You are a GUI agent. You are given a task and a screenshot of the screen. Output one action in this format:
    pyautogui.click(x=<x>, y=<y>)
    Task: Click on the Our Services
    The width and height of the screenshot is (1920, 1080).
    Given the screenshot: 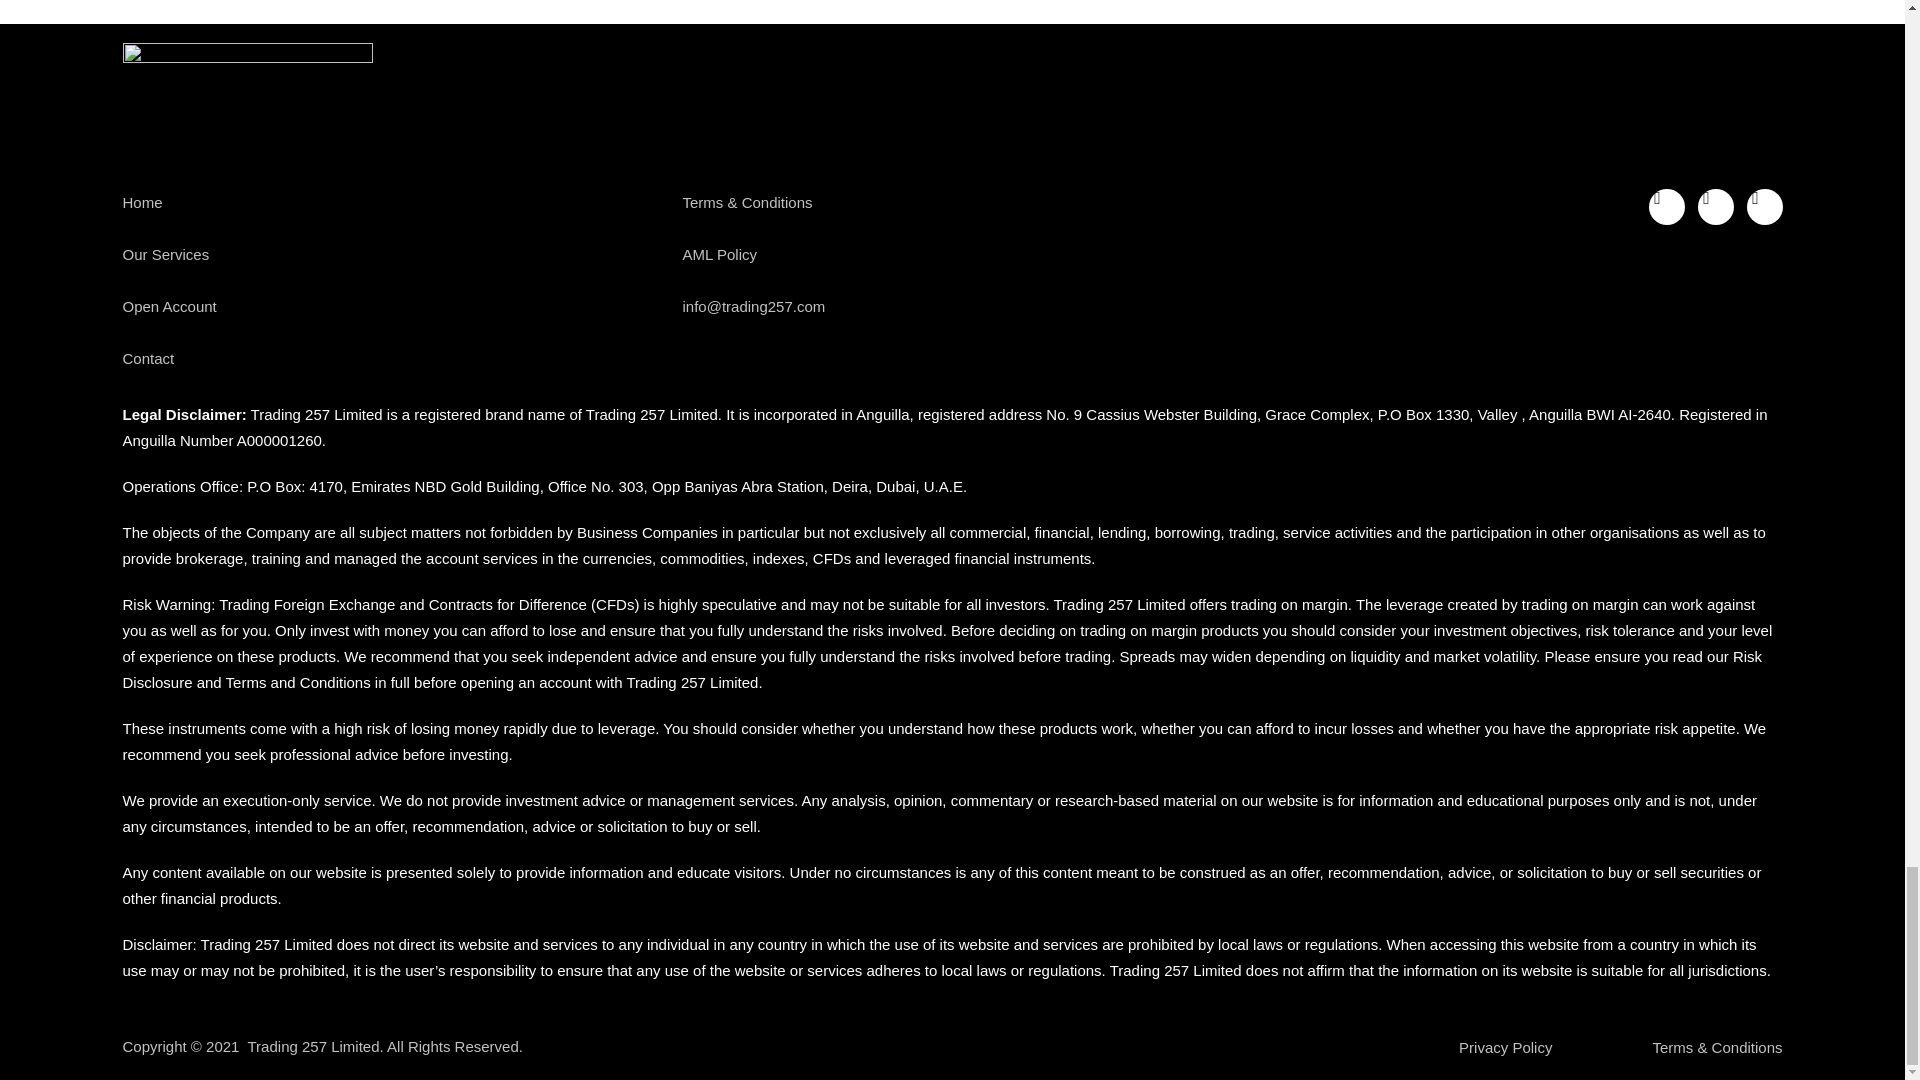 What is the action you would take?
    pyautogui.click(x=392, y=254)
    